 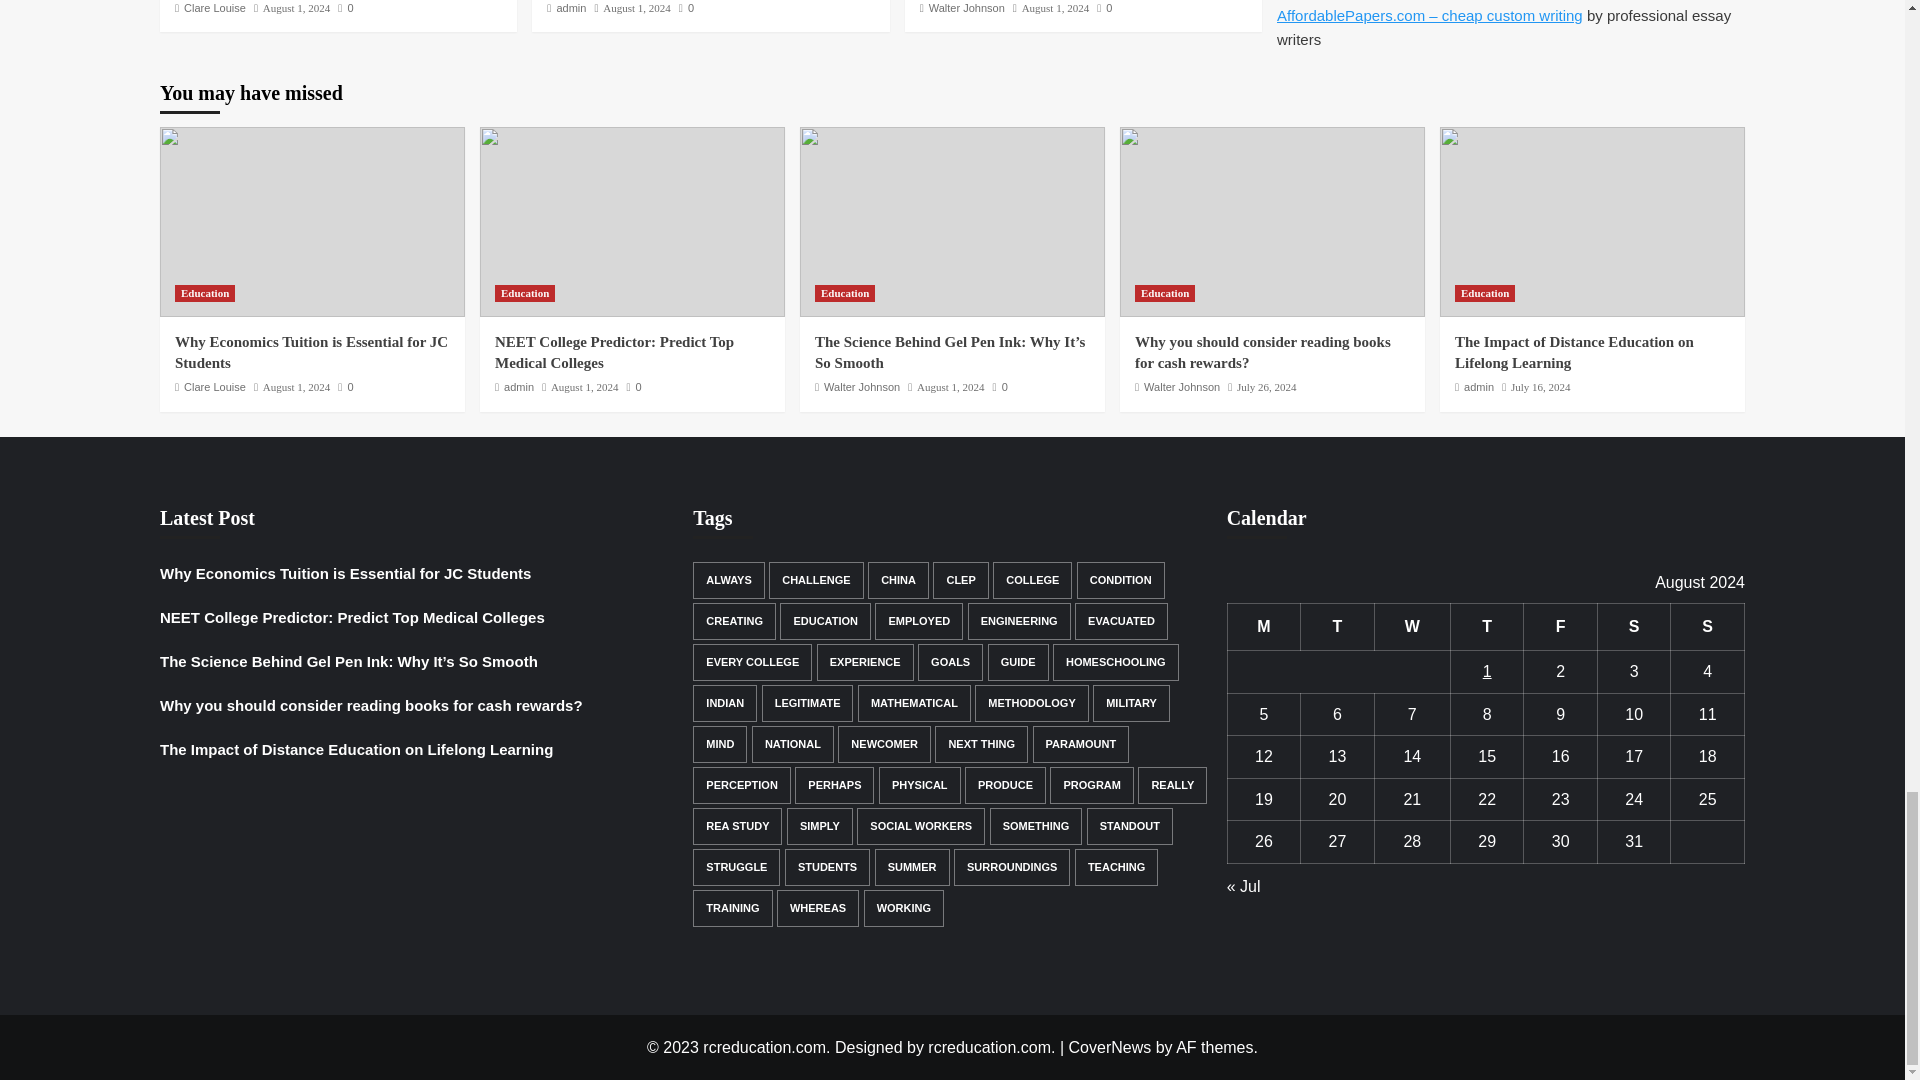 What do you see at coordinates (686, 8) in the screenshot?
I see `0` at bounding box center [686, 8].